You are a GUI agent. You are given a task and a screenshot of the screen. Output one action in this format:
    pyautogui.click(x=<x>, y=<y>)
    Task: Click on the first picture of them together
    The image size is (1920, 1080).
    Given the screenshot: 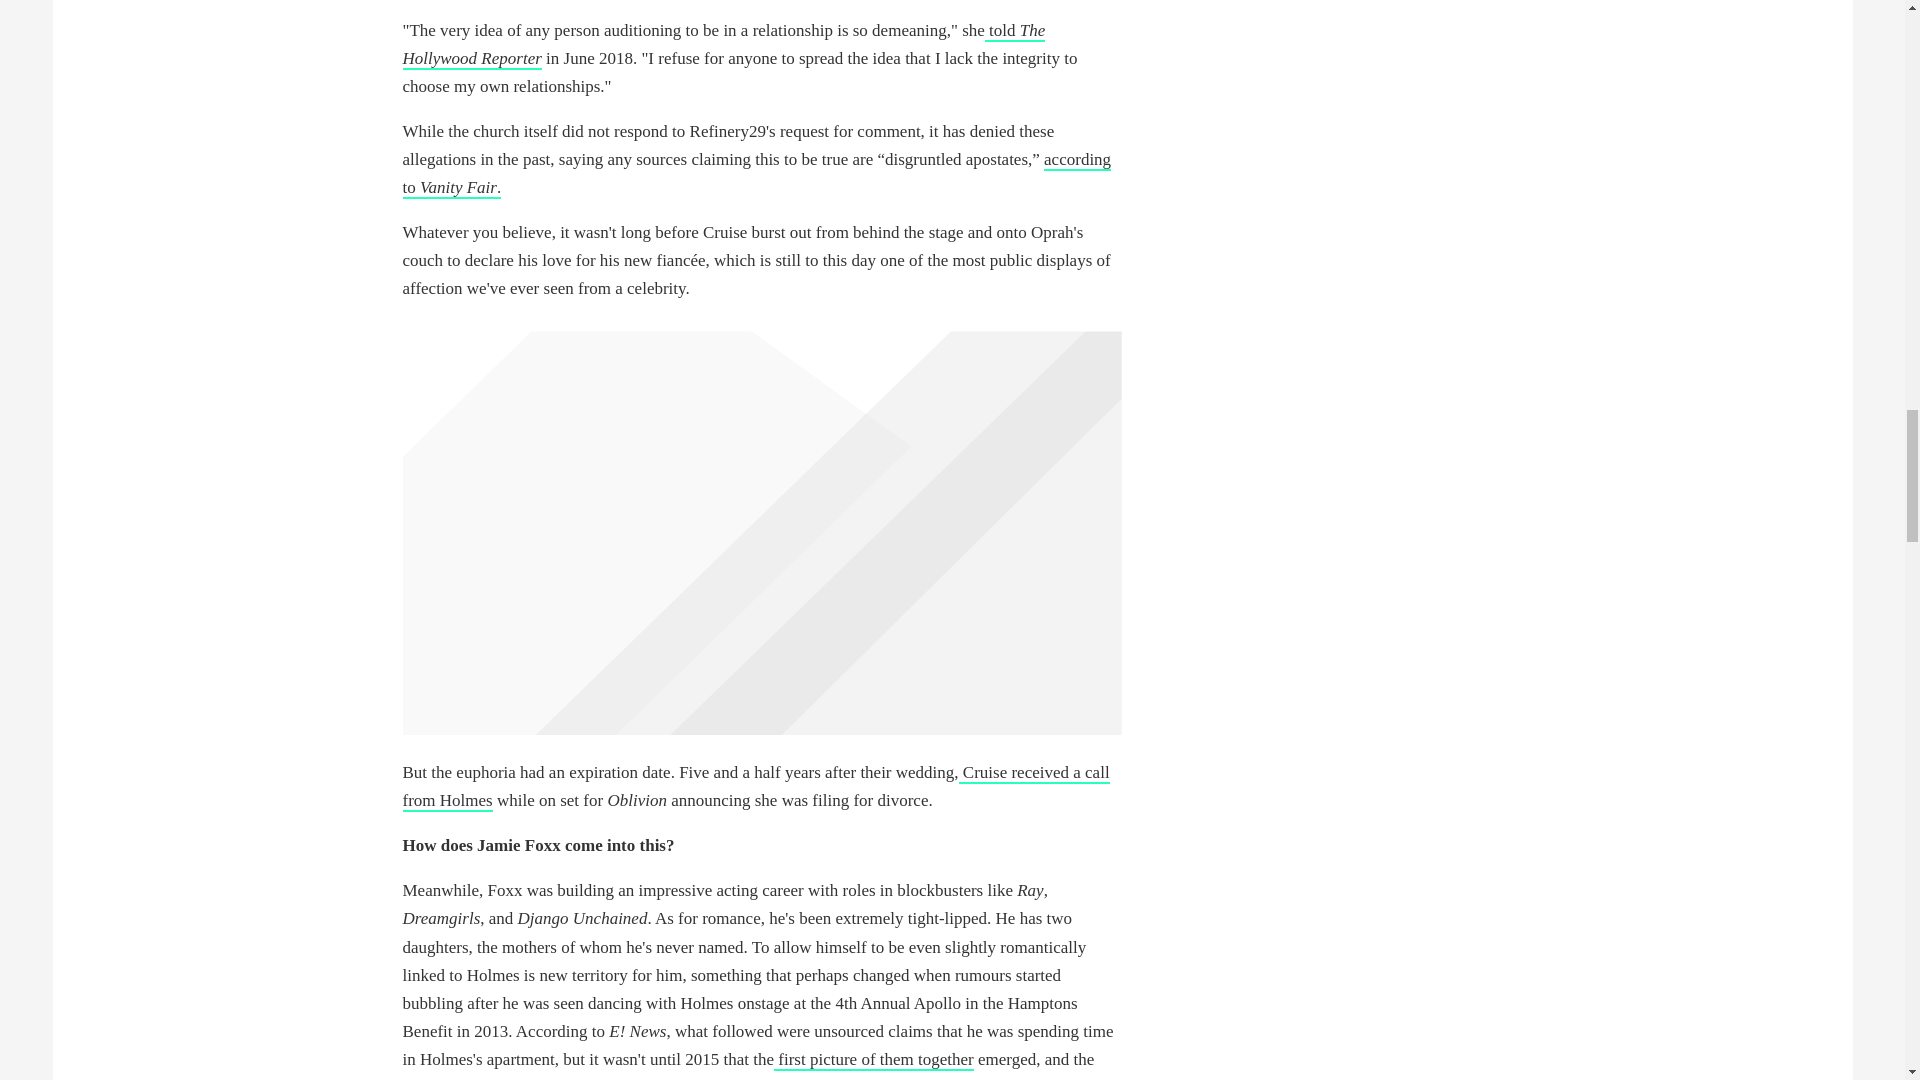 What is the action you would take?
    pyautogui.click(x=873, y=1060)
    